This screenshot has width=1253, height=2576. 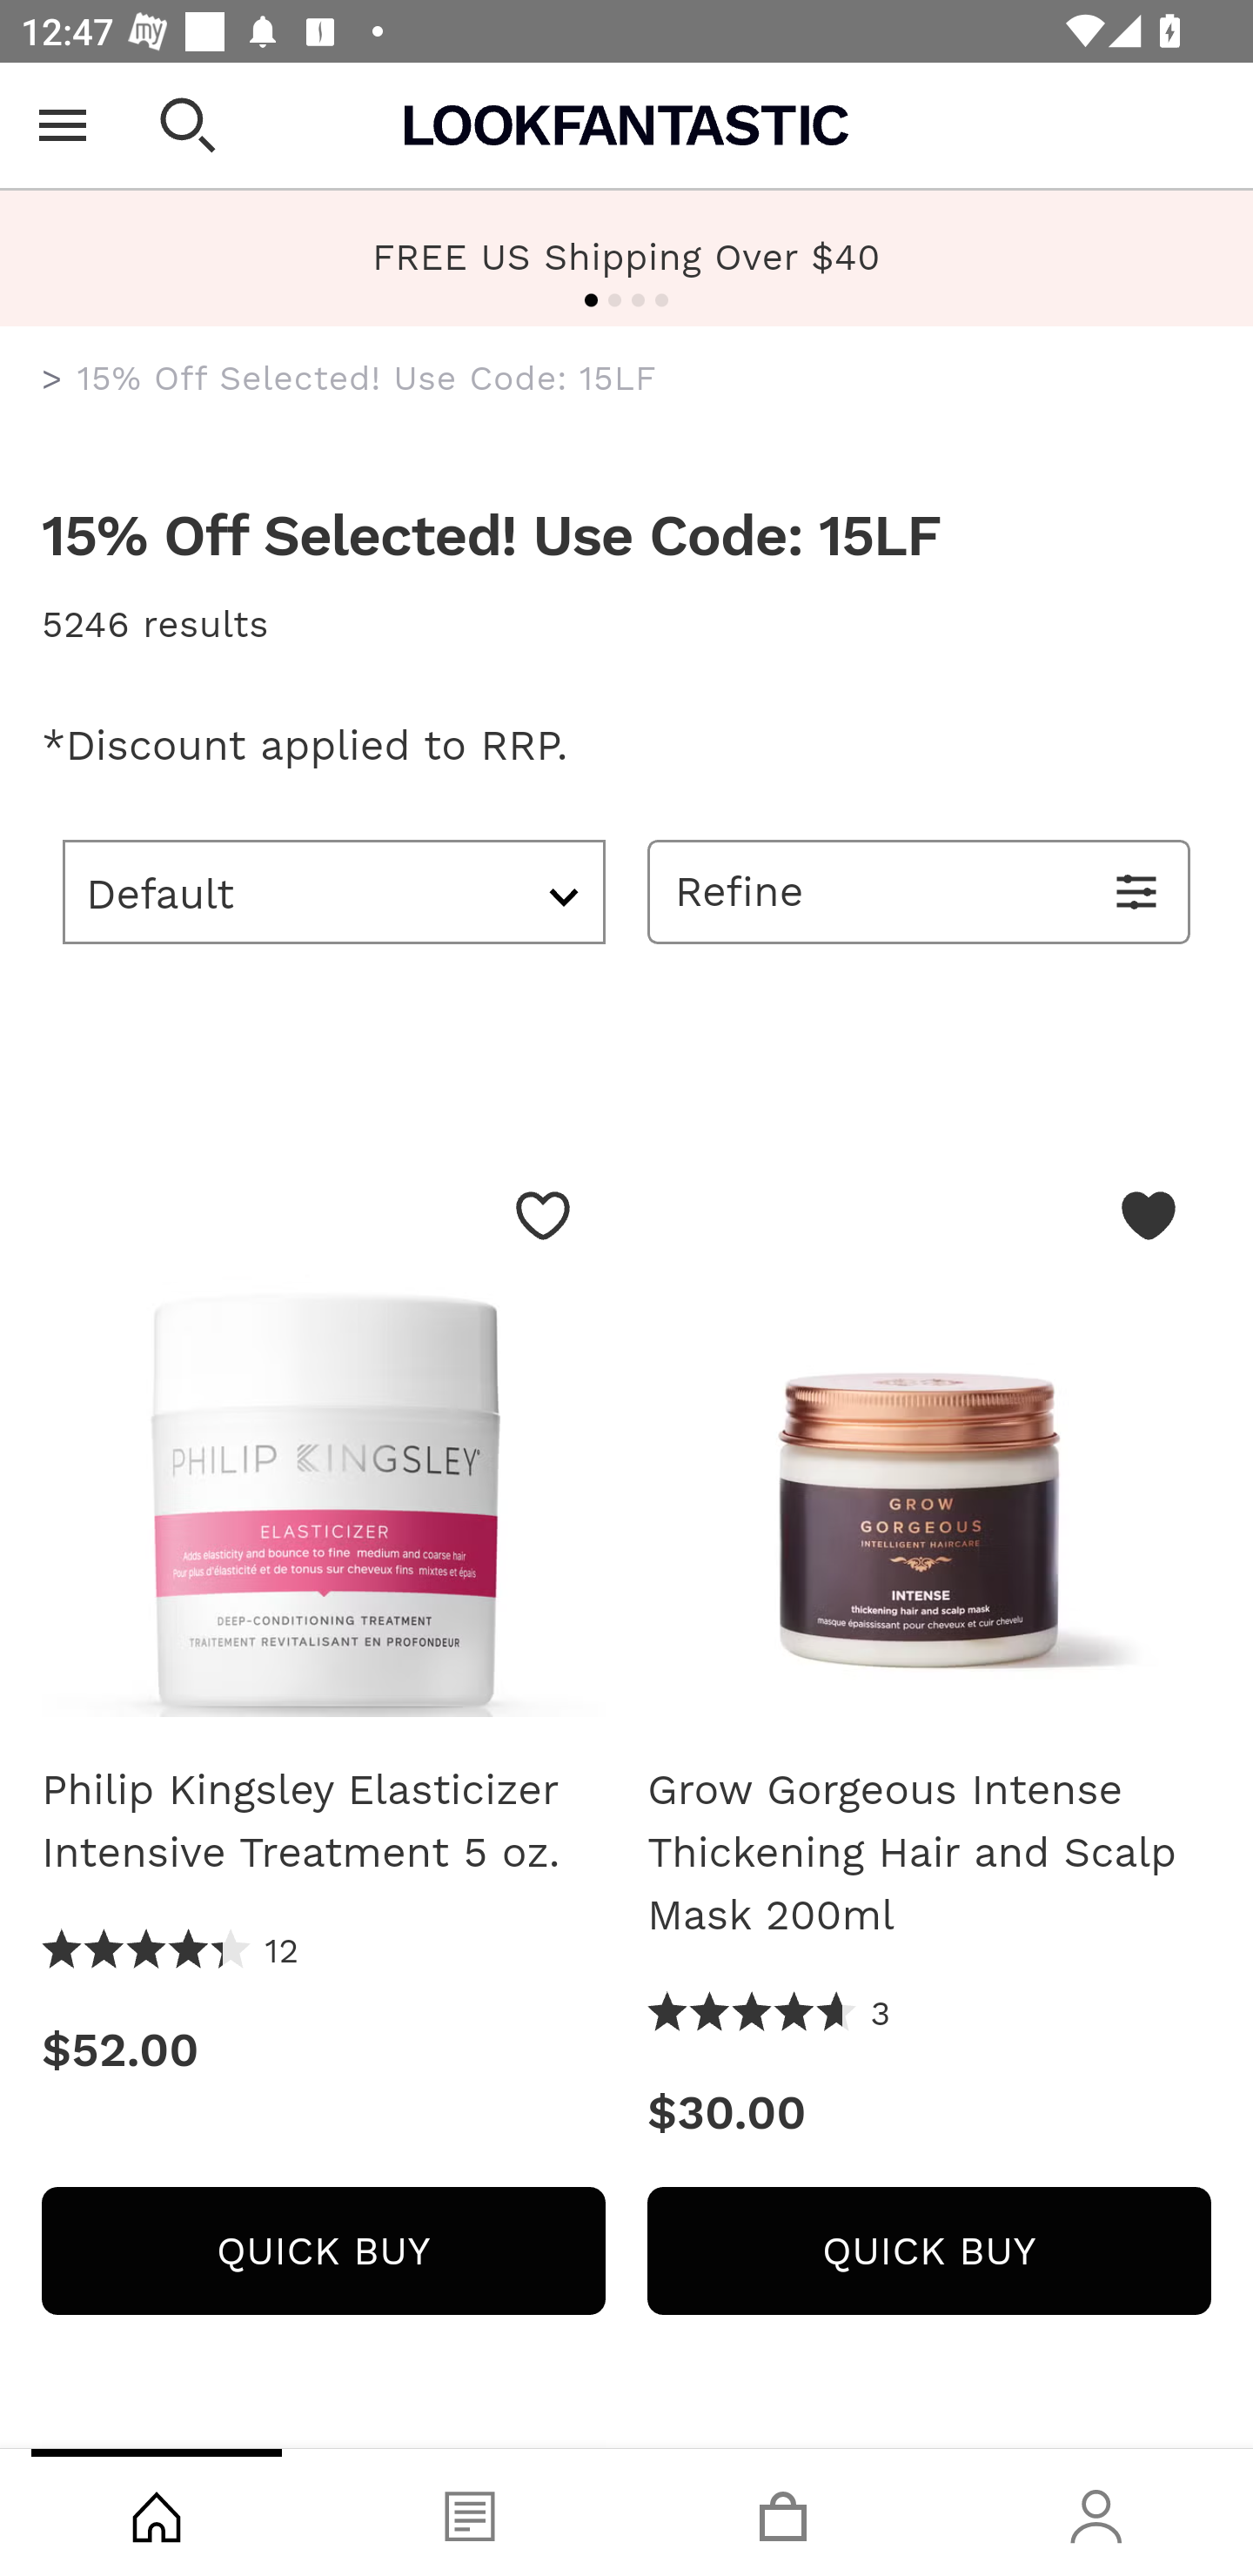 I want to click on Shop, tab, 1 of 4, so click(x=157, y=2512).